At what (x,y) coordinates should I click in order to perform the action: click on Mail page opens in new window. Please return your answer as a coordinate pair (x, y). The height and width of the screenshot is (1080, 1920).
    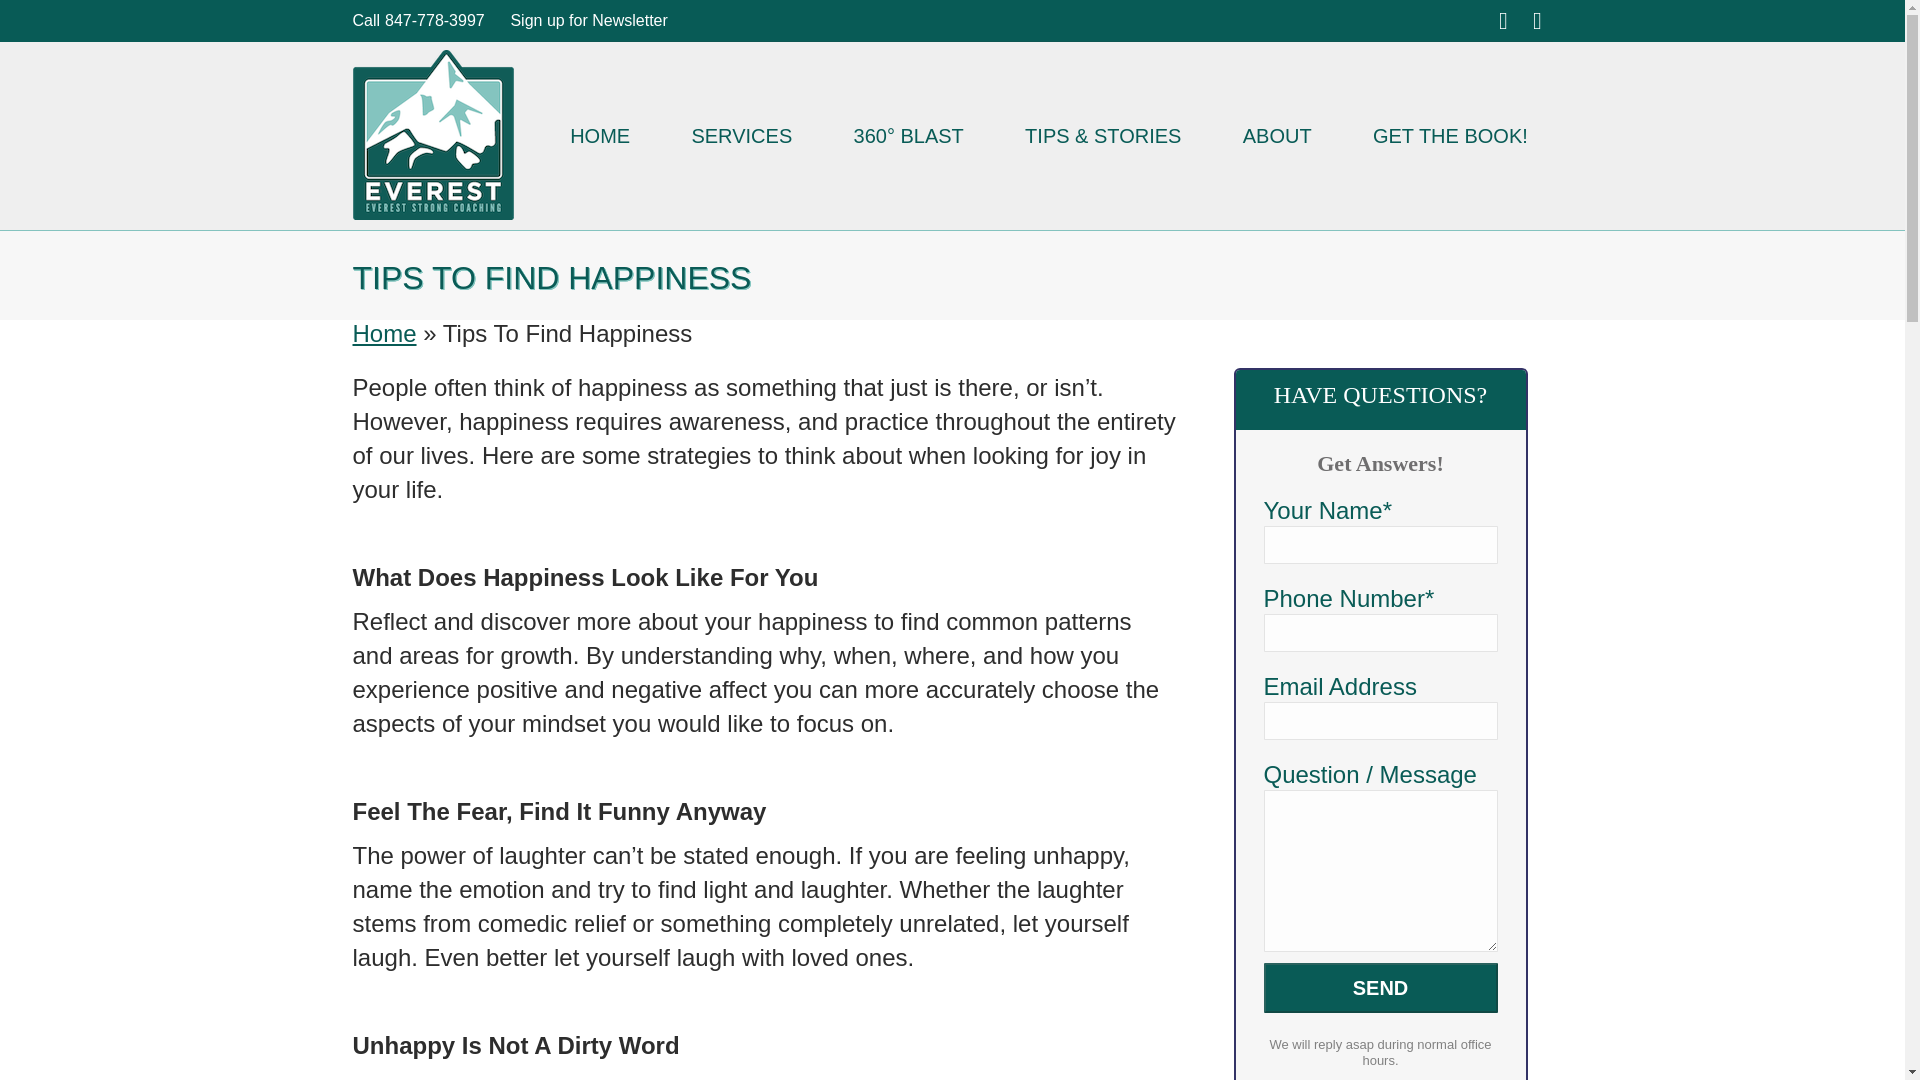
    Looking at the image, I should click on (1536, 20).